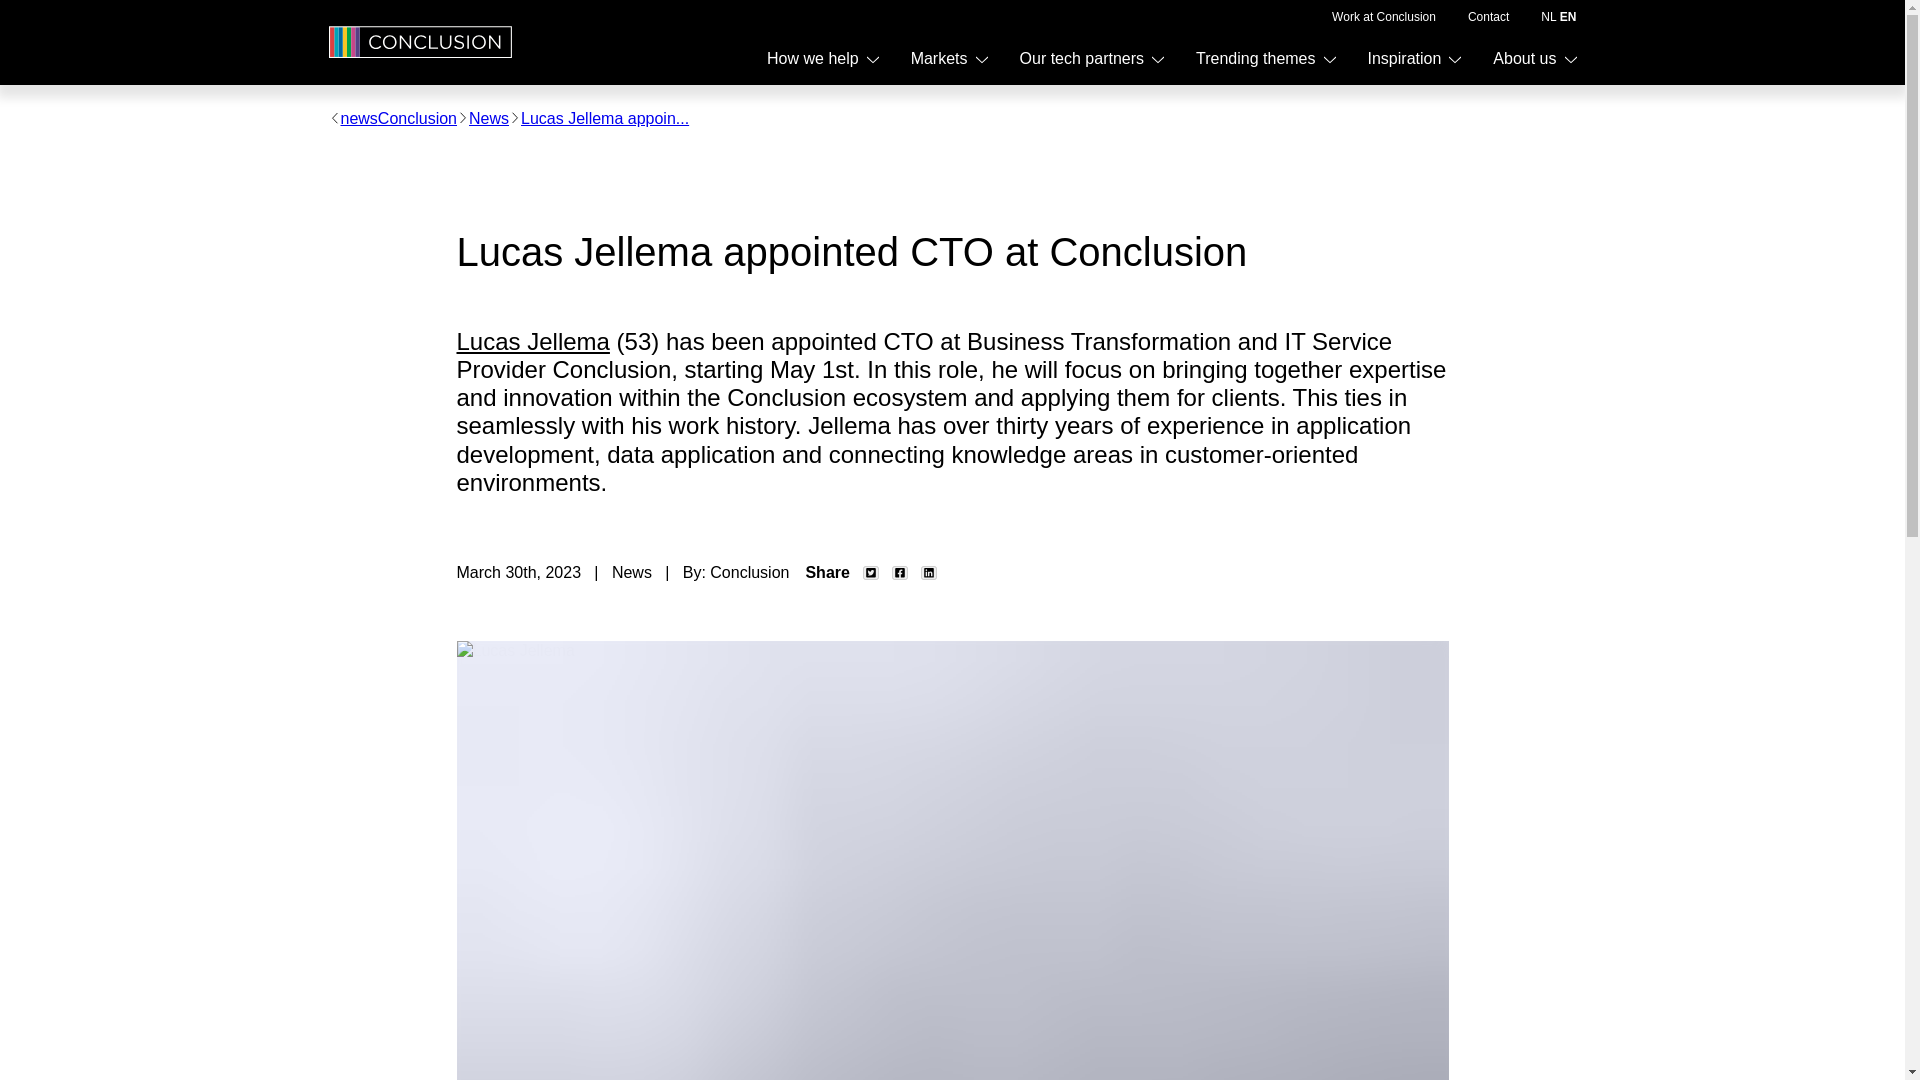 Image resolution: width=1920 pixels, height=1080 pixels. Describe the element at coordinates (928, 572) in the screenshot. I see `LinkedIn` at that location.